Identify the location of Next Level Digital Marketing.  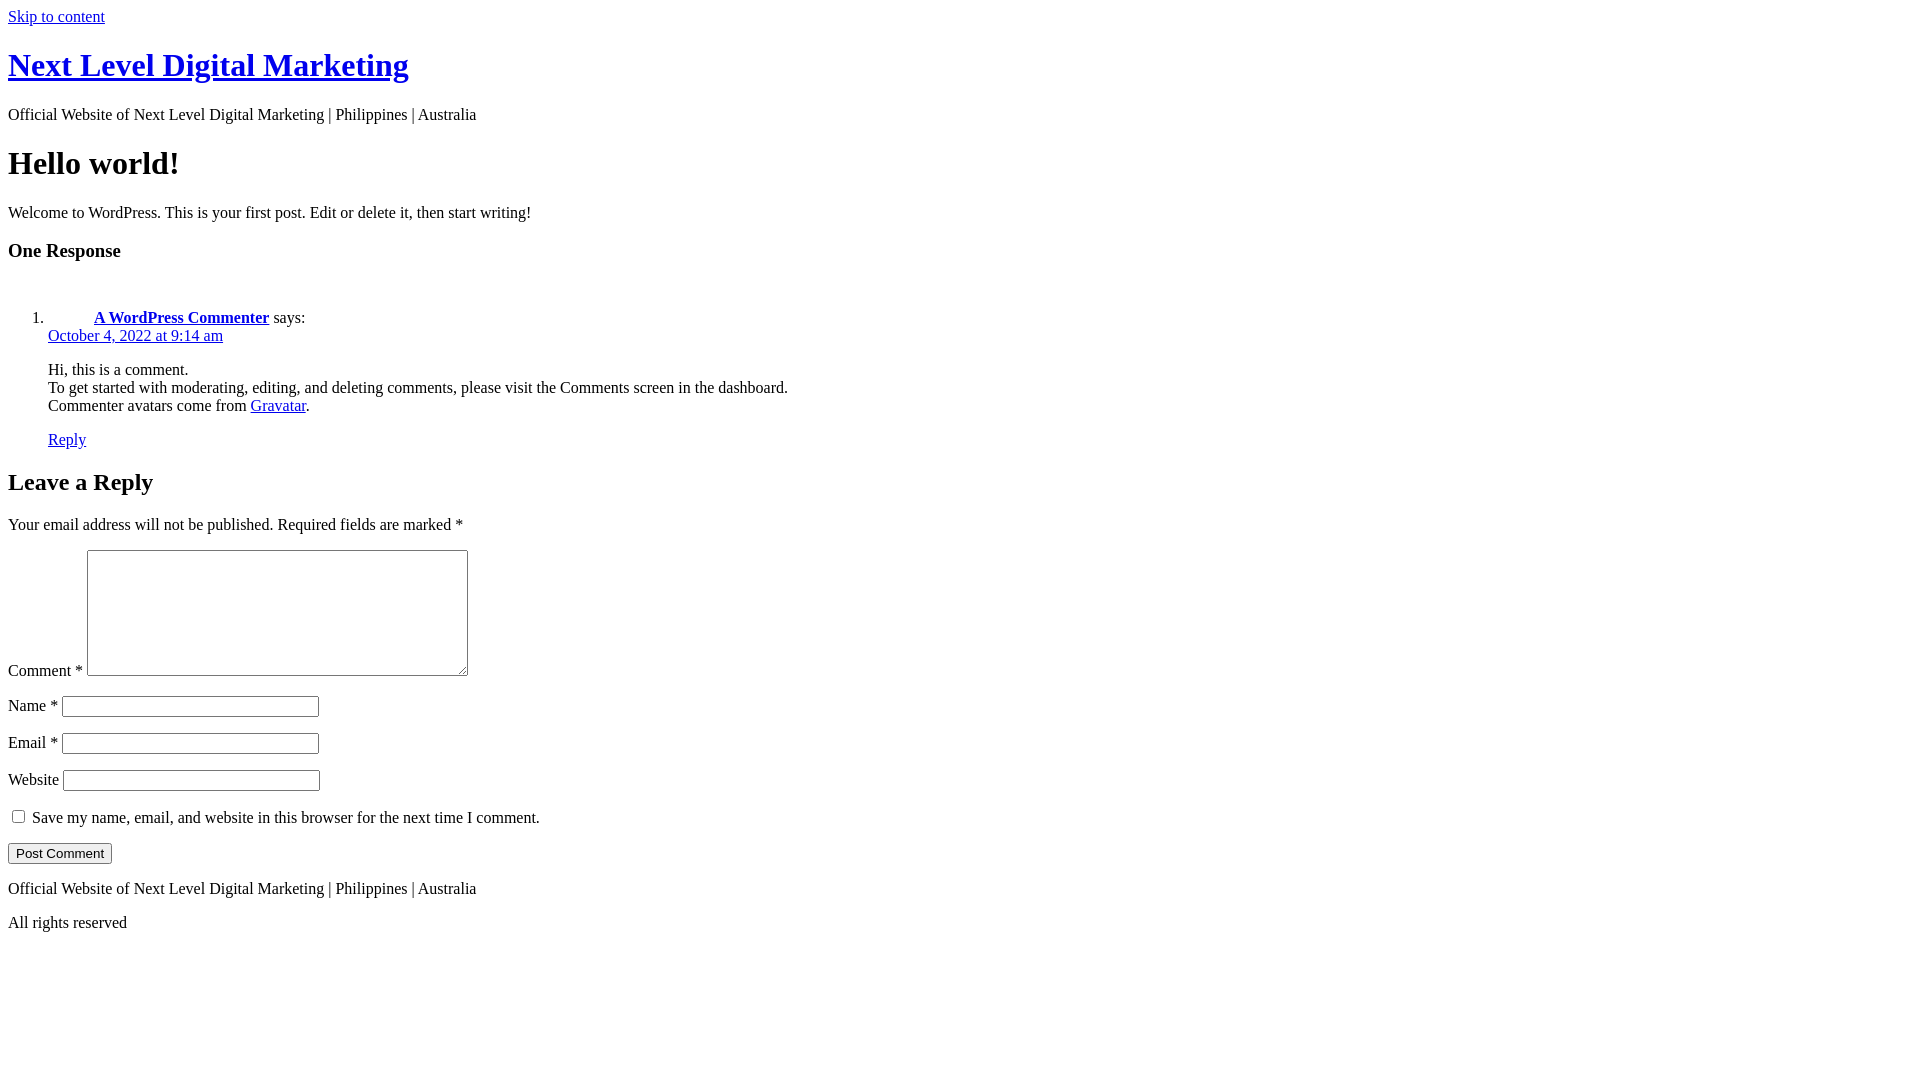
(208, 65).